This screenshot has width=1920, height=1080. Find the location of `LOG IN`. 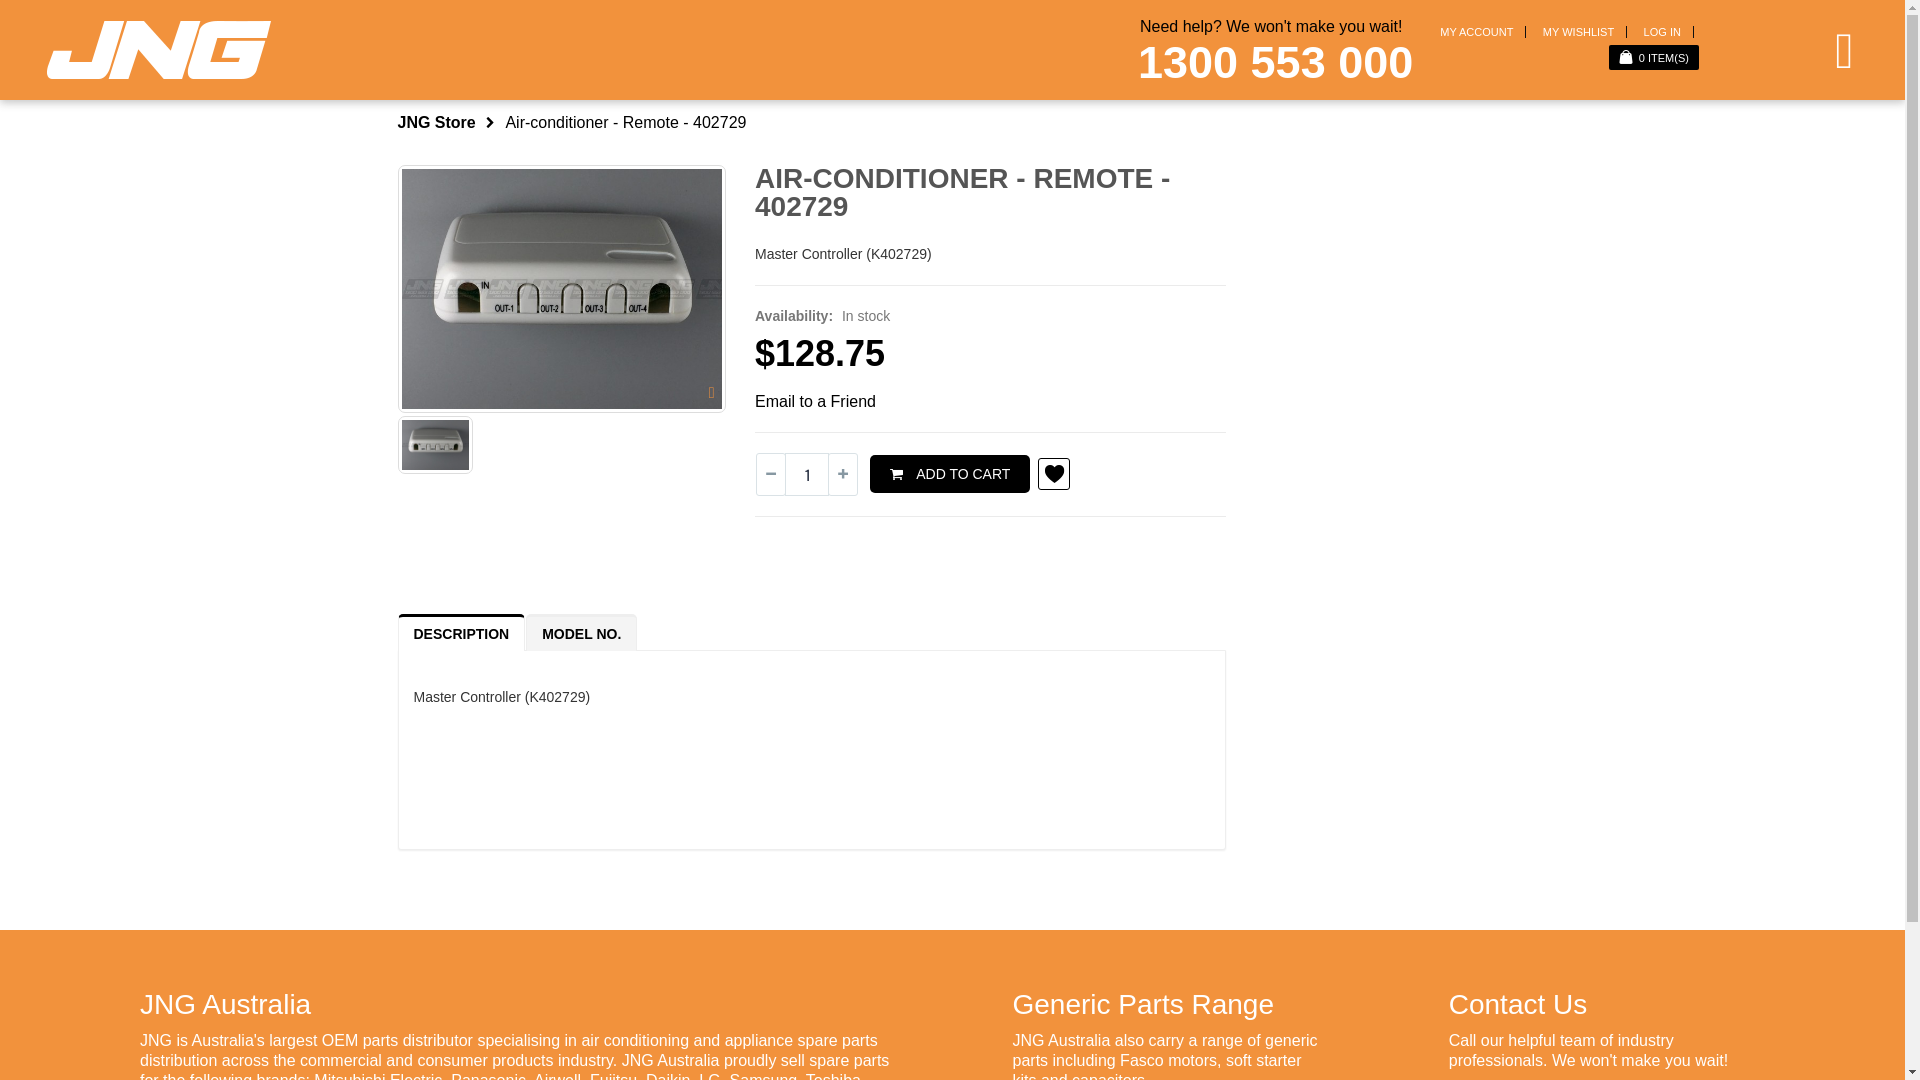

LOG IN is located at coordinates (1662, 32).